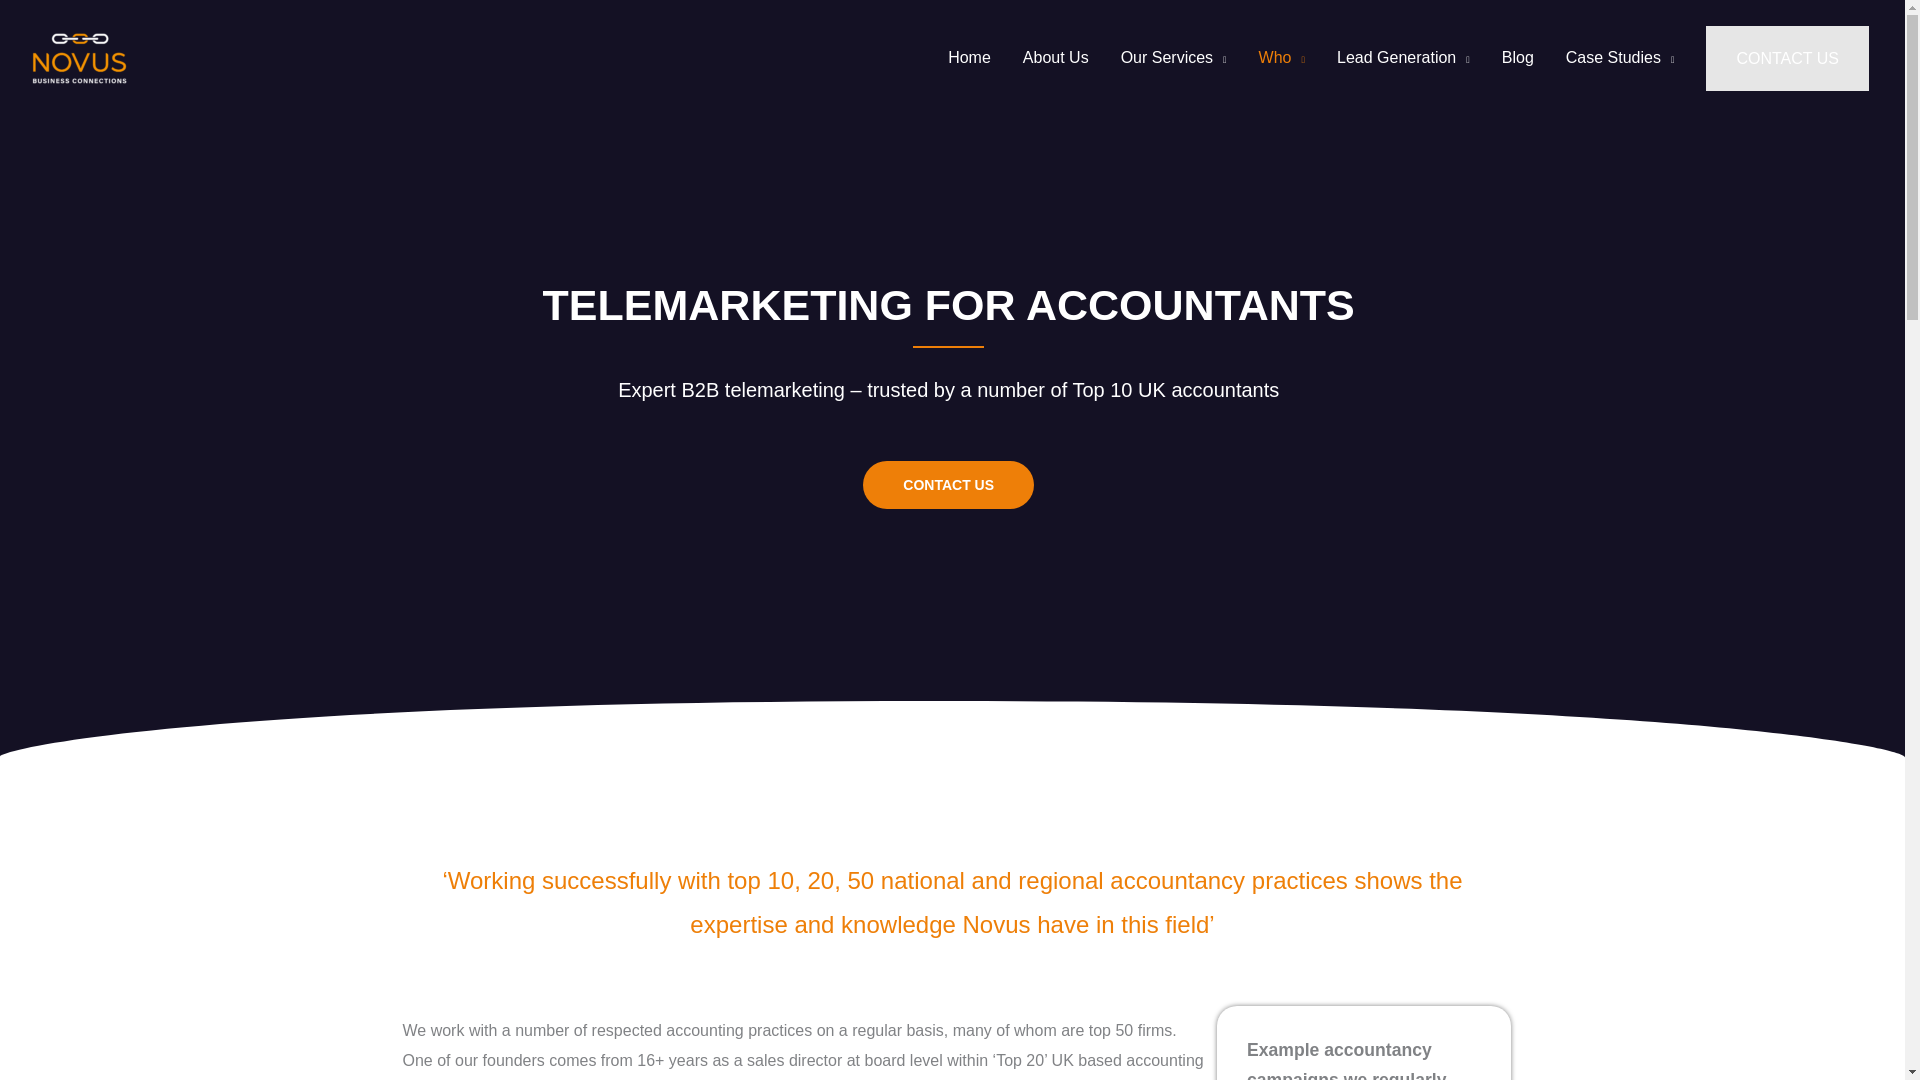  What do you see at coordinates (1174, 58) in the screenshot?
I see `Our Services` at bounding box center [1174, 58].